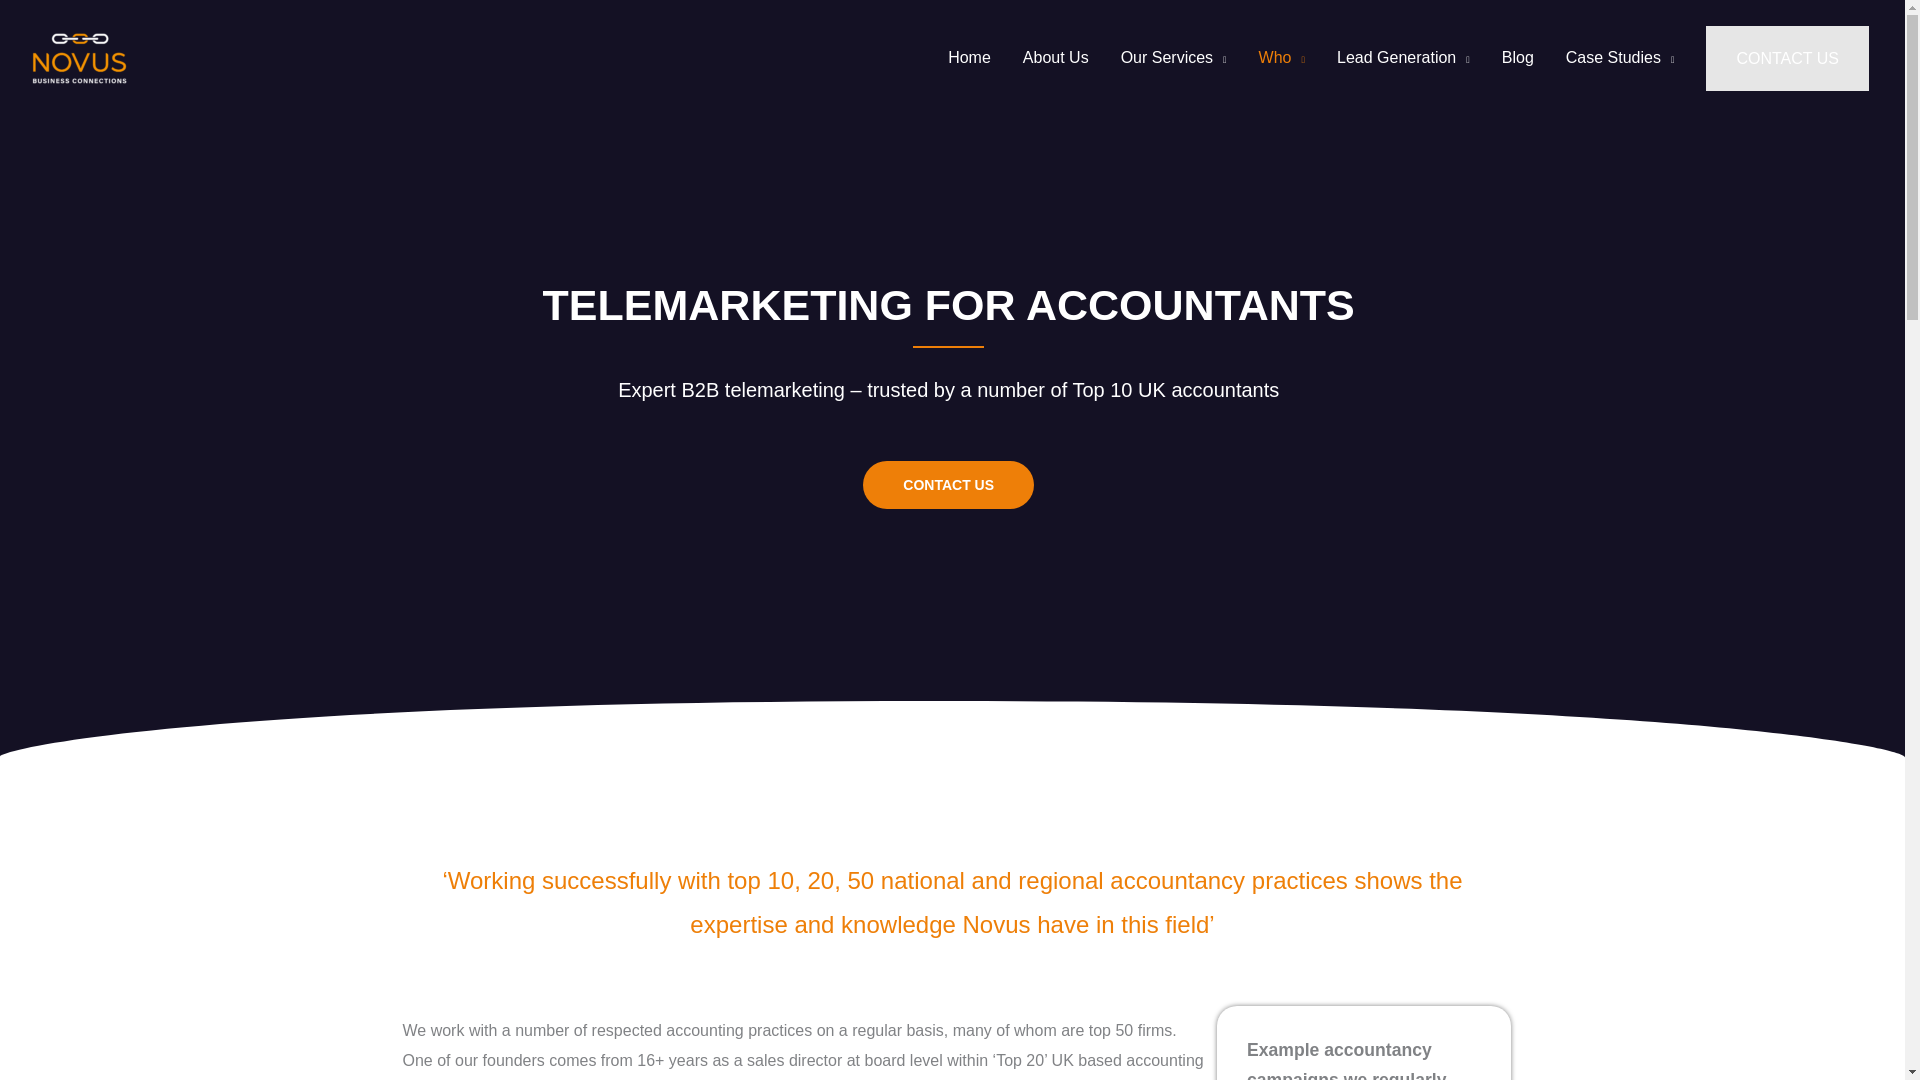  What do you see at coordinates (1174, 58) in the screenshot?
I see `Our Services` at bounding box center [1174, 58].